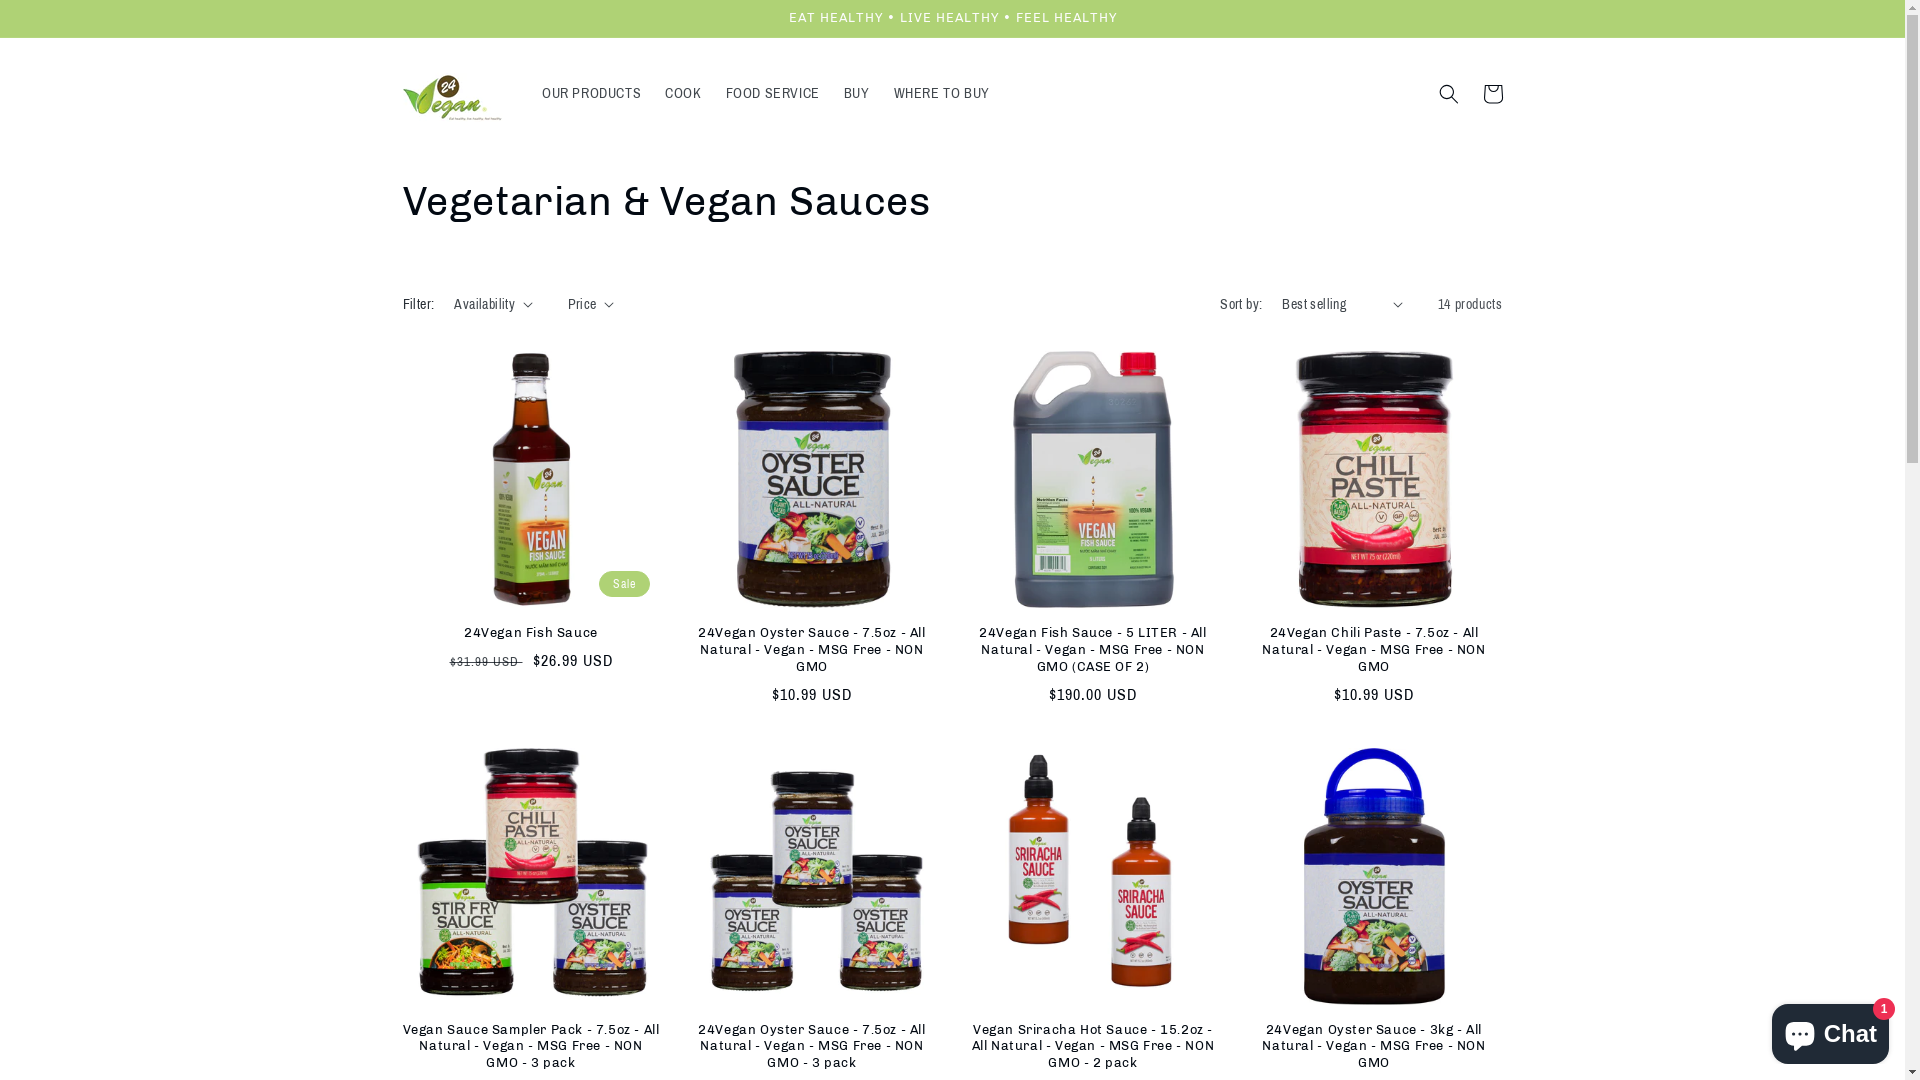 The height and width of the screenshot is (1080, 1920). What do you see at coordinates (683, 94) in the screenshot?
I see `COOK` at bounding box center [683, 94].